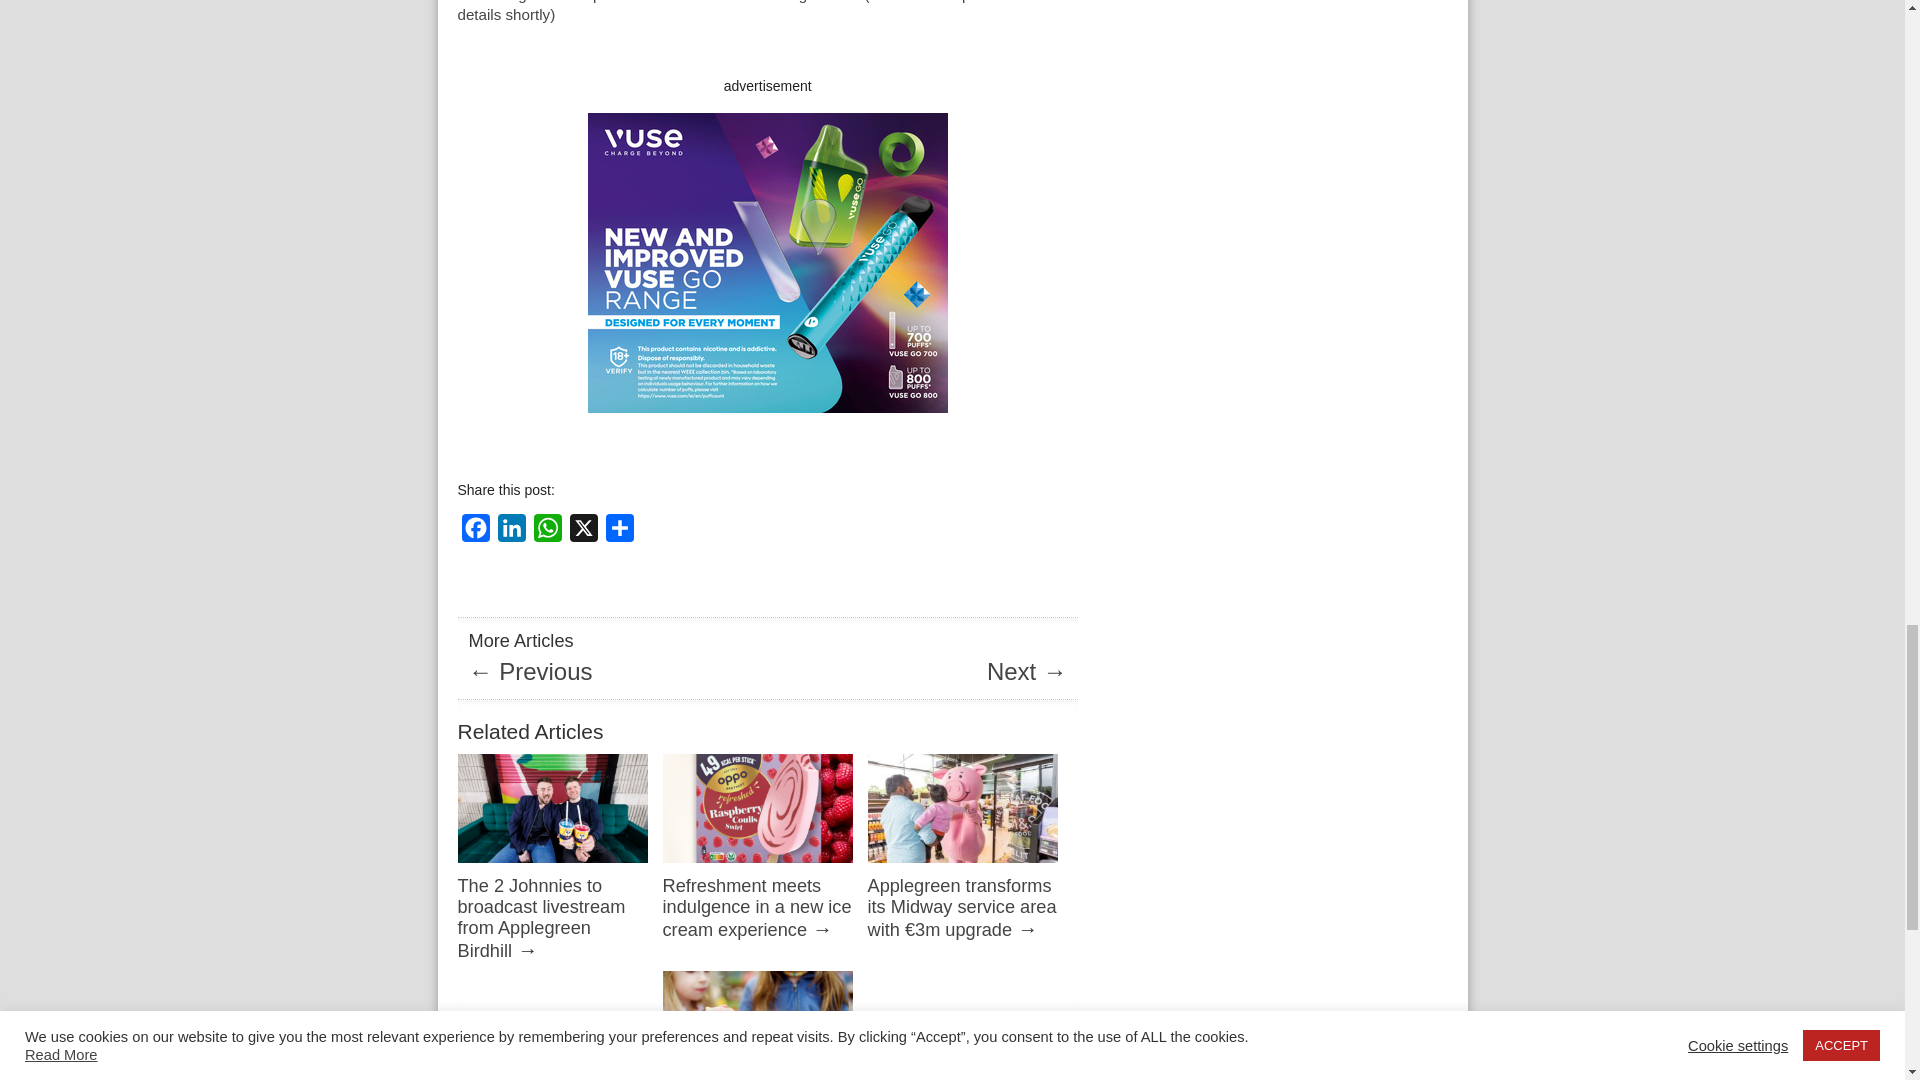 The image size is (1920, 1080). I want to click on Facebook, so click(476, 530).